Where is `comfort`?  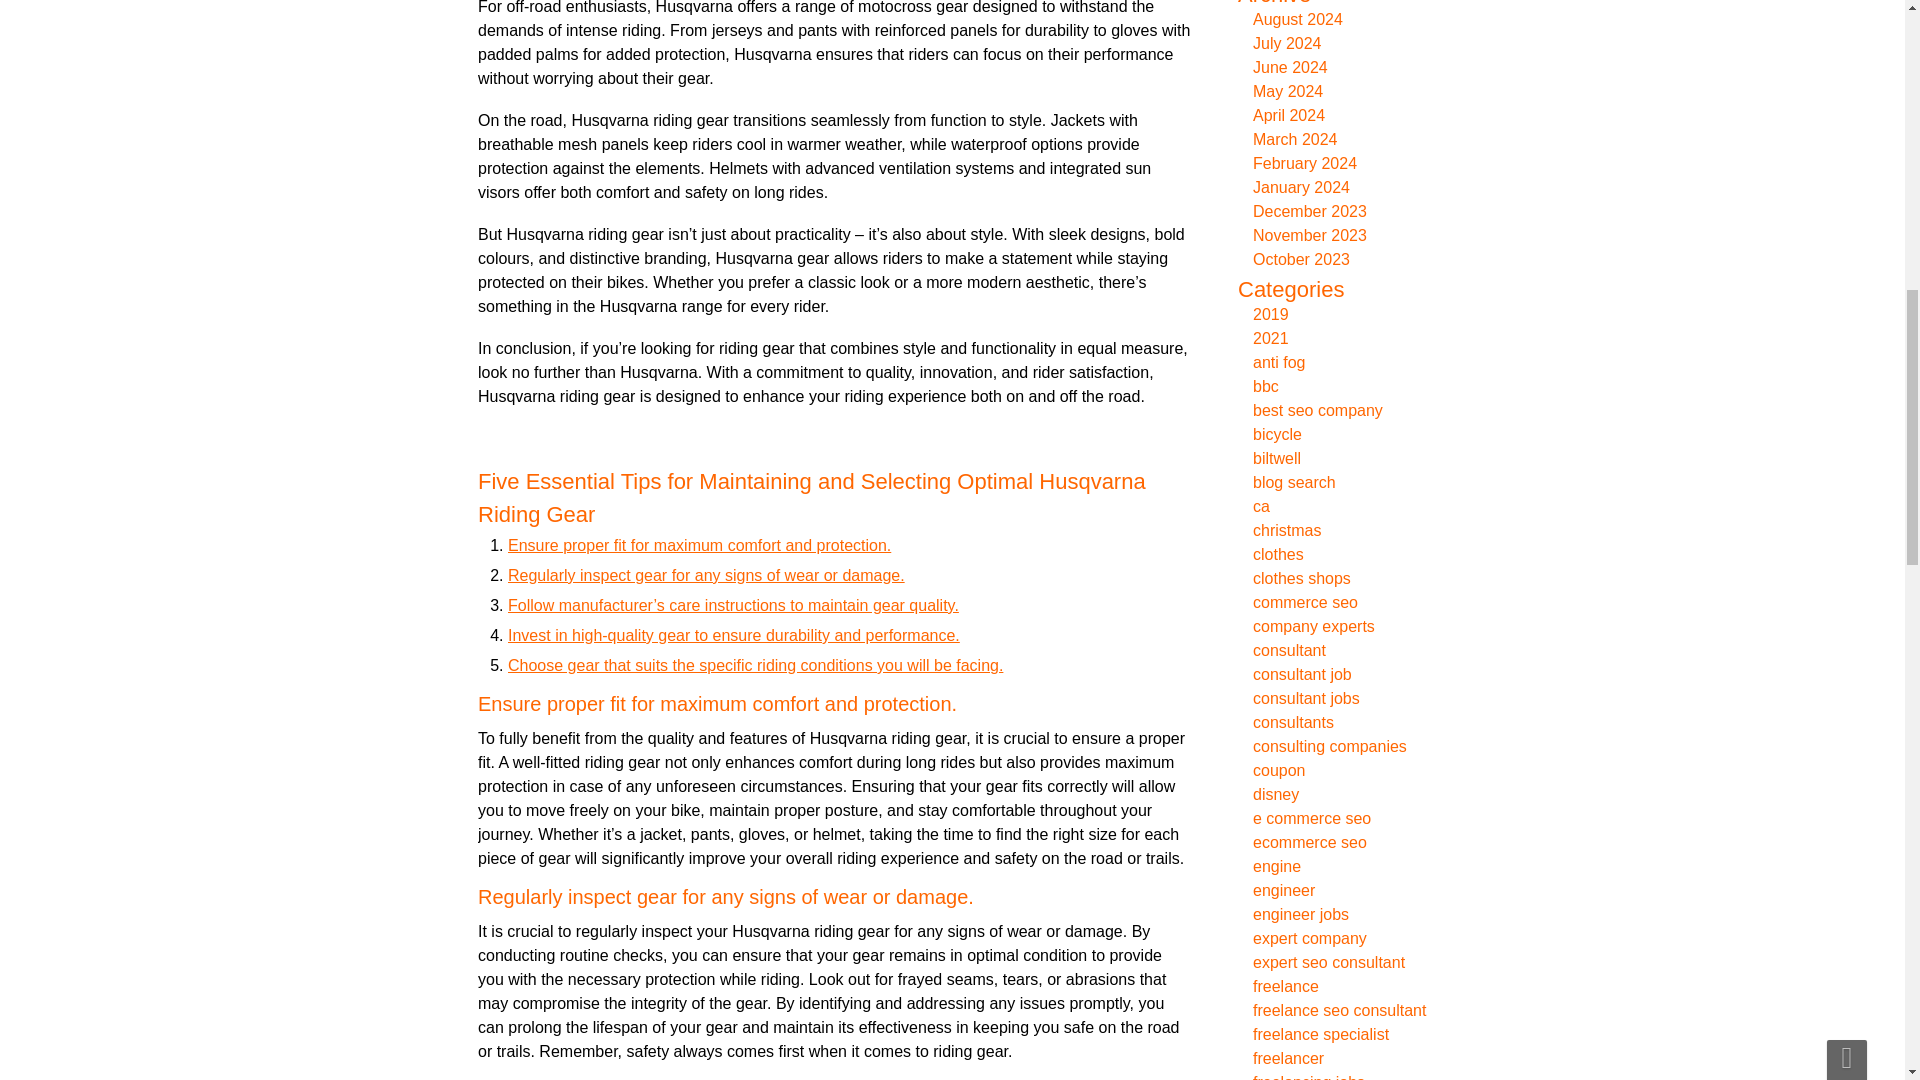 comfort is located at coordinates (848, 1).